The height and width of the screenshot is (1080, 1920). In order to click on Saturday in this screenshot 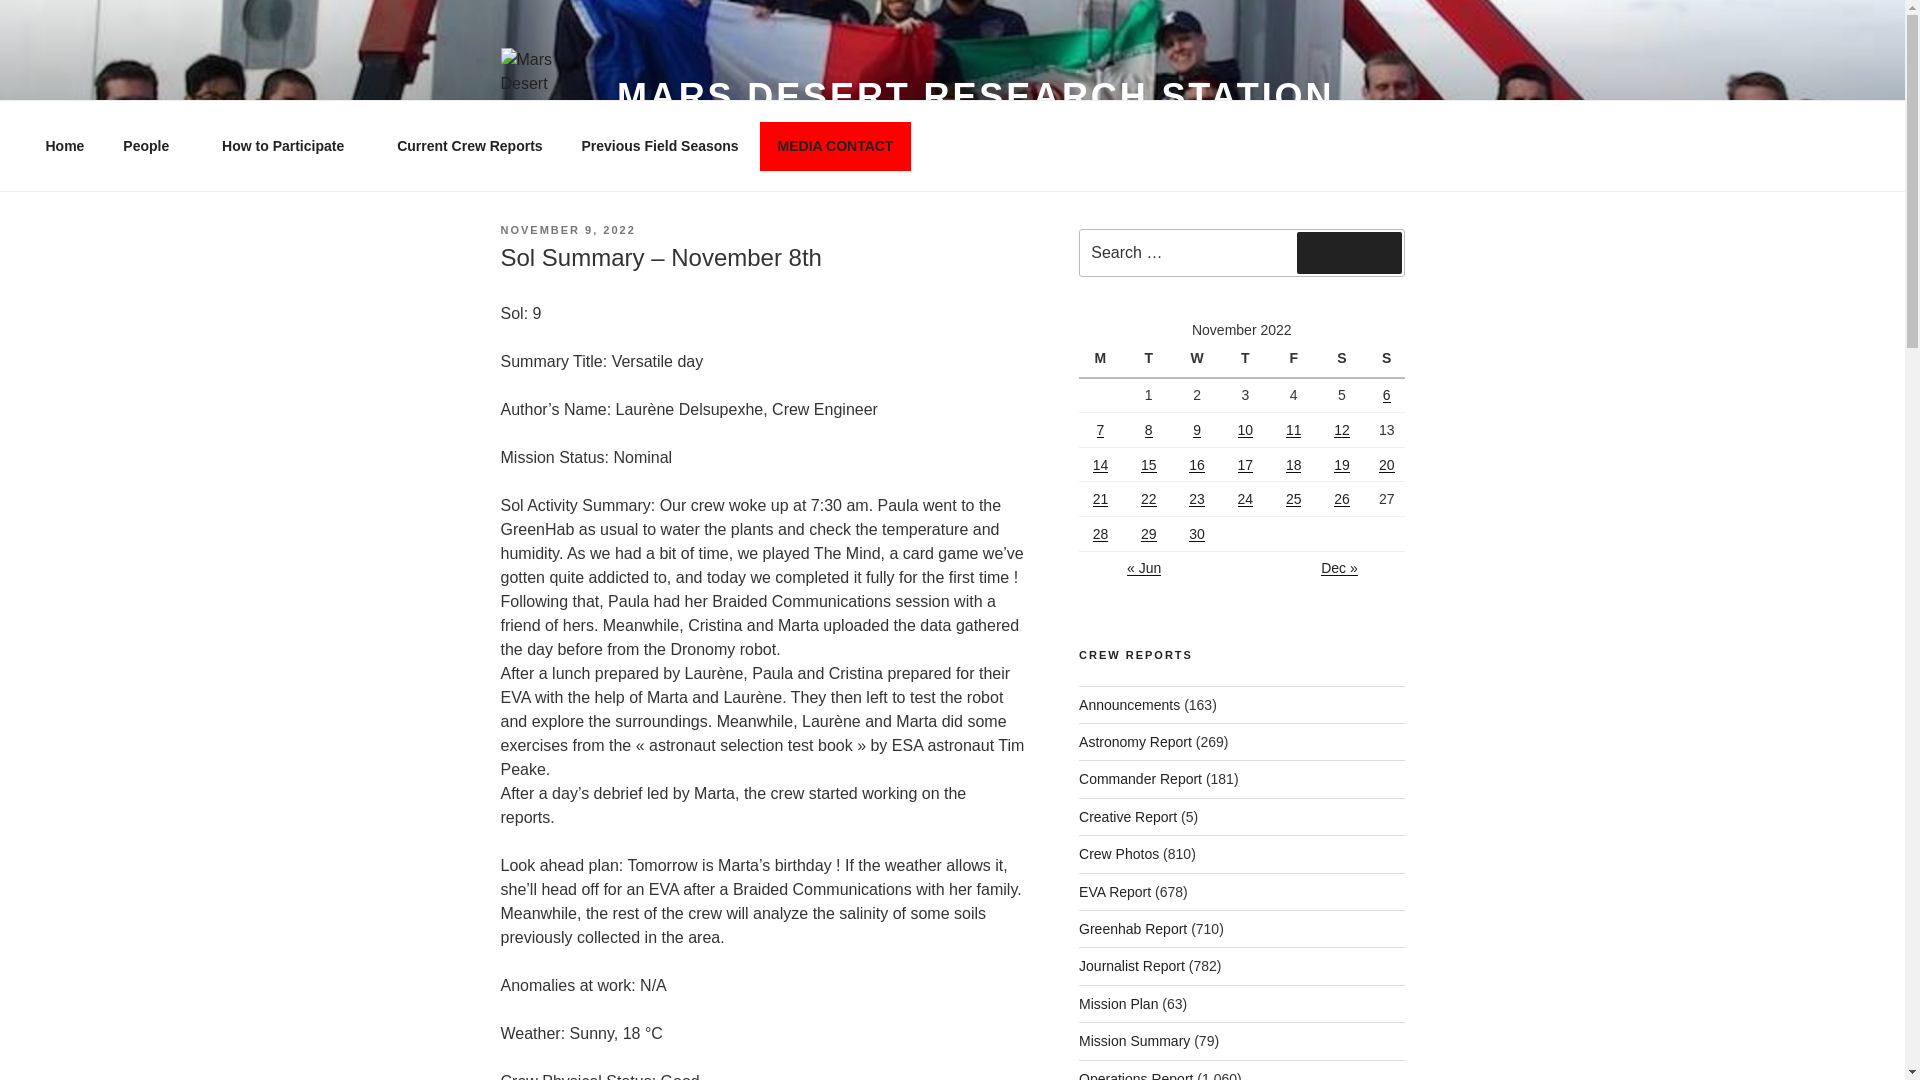, I will do `click(1344, 360)`.